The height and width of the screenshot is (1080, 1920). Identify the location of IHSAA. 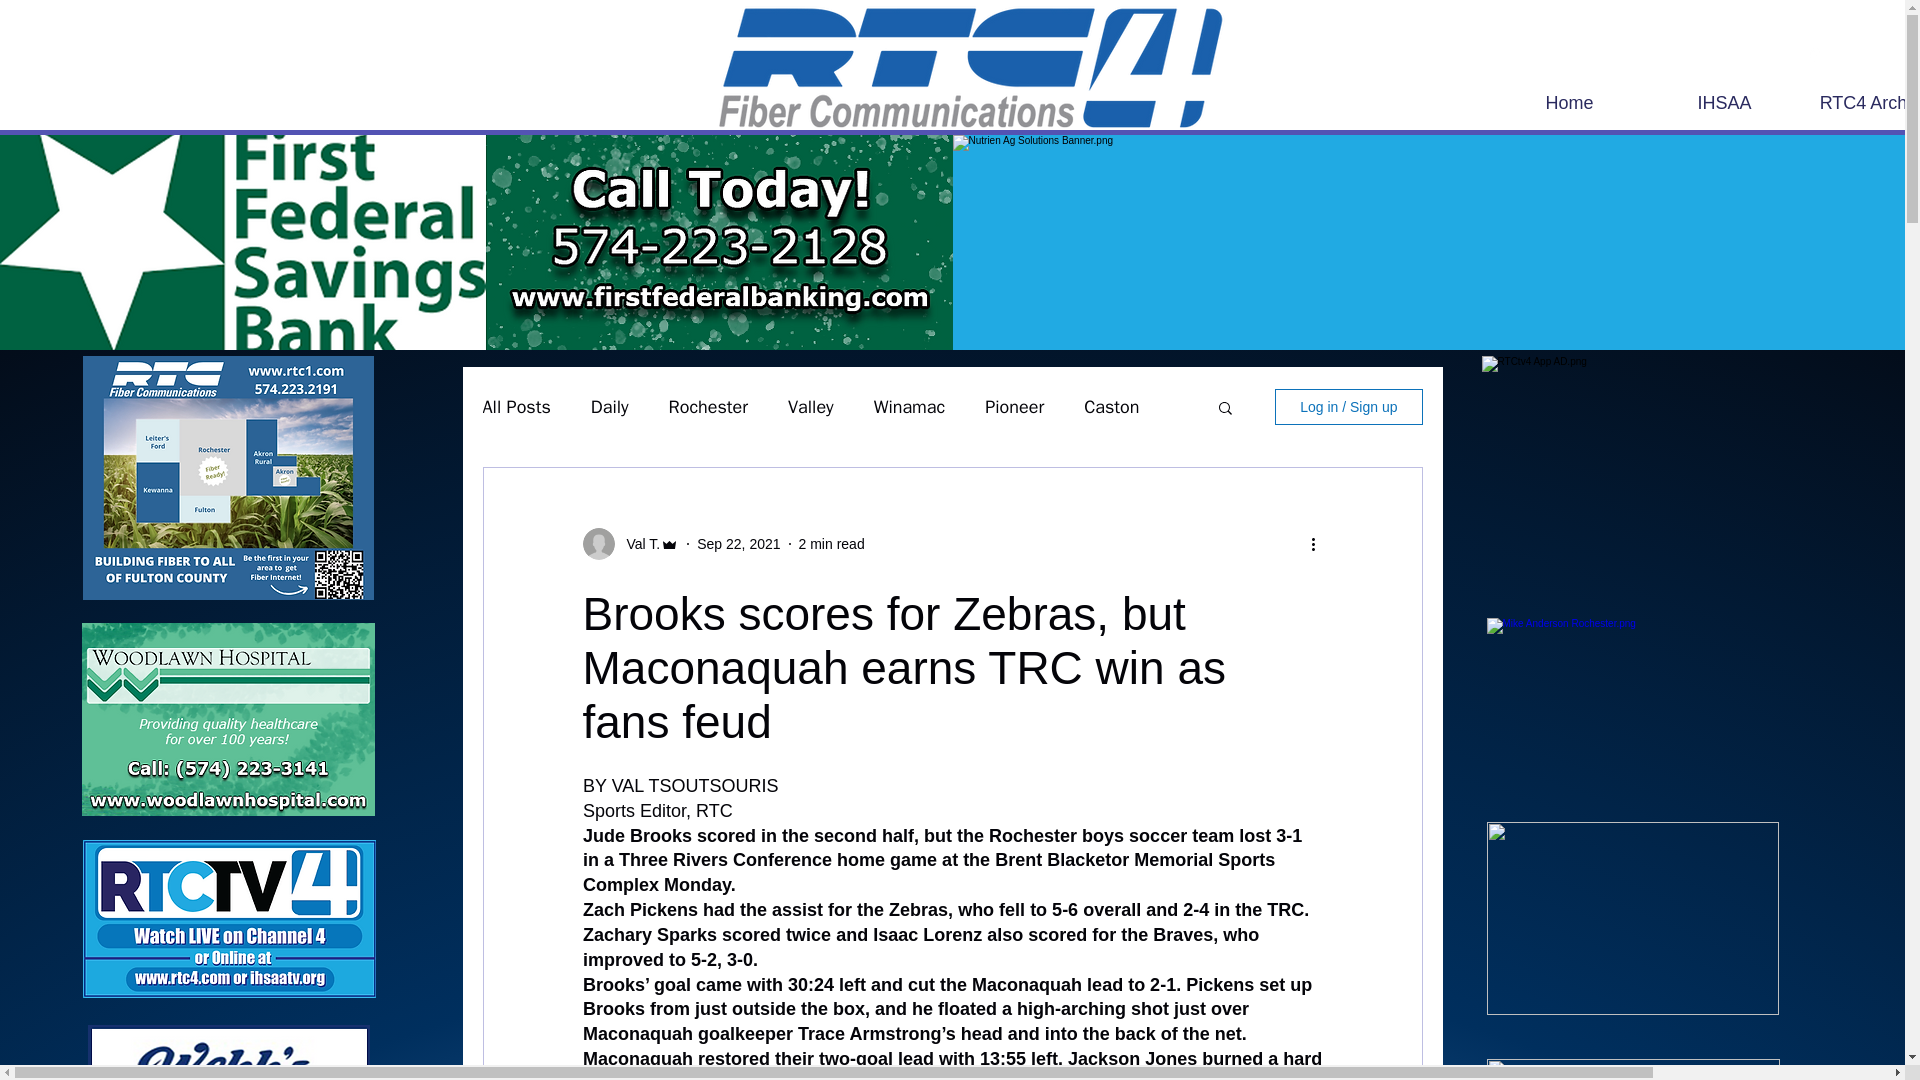
(1724, 102).